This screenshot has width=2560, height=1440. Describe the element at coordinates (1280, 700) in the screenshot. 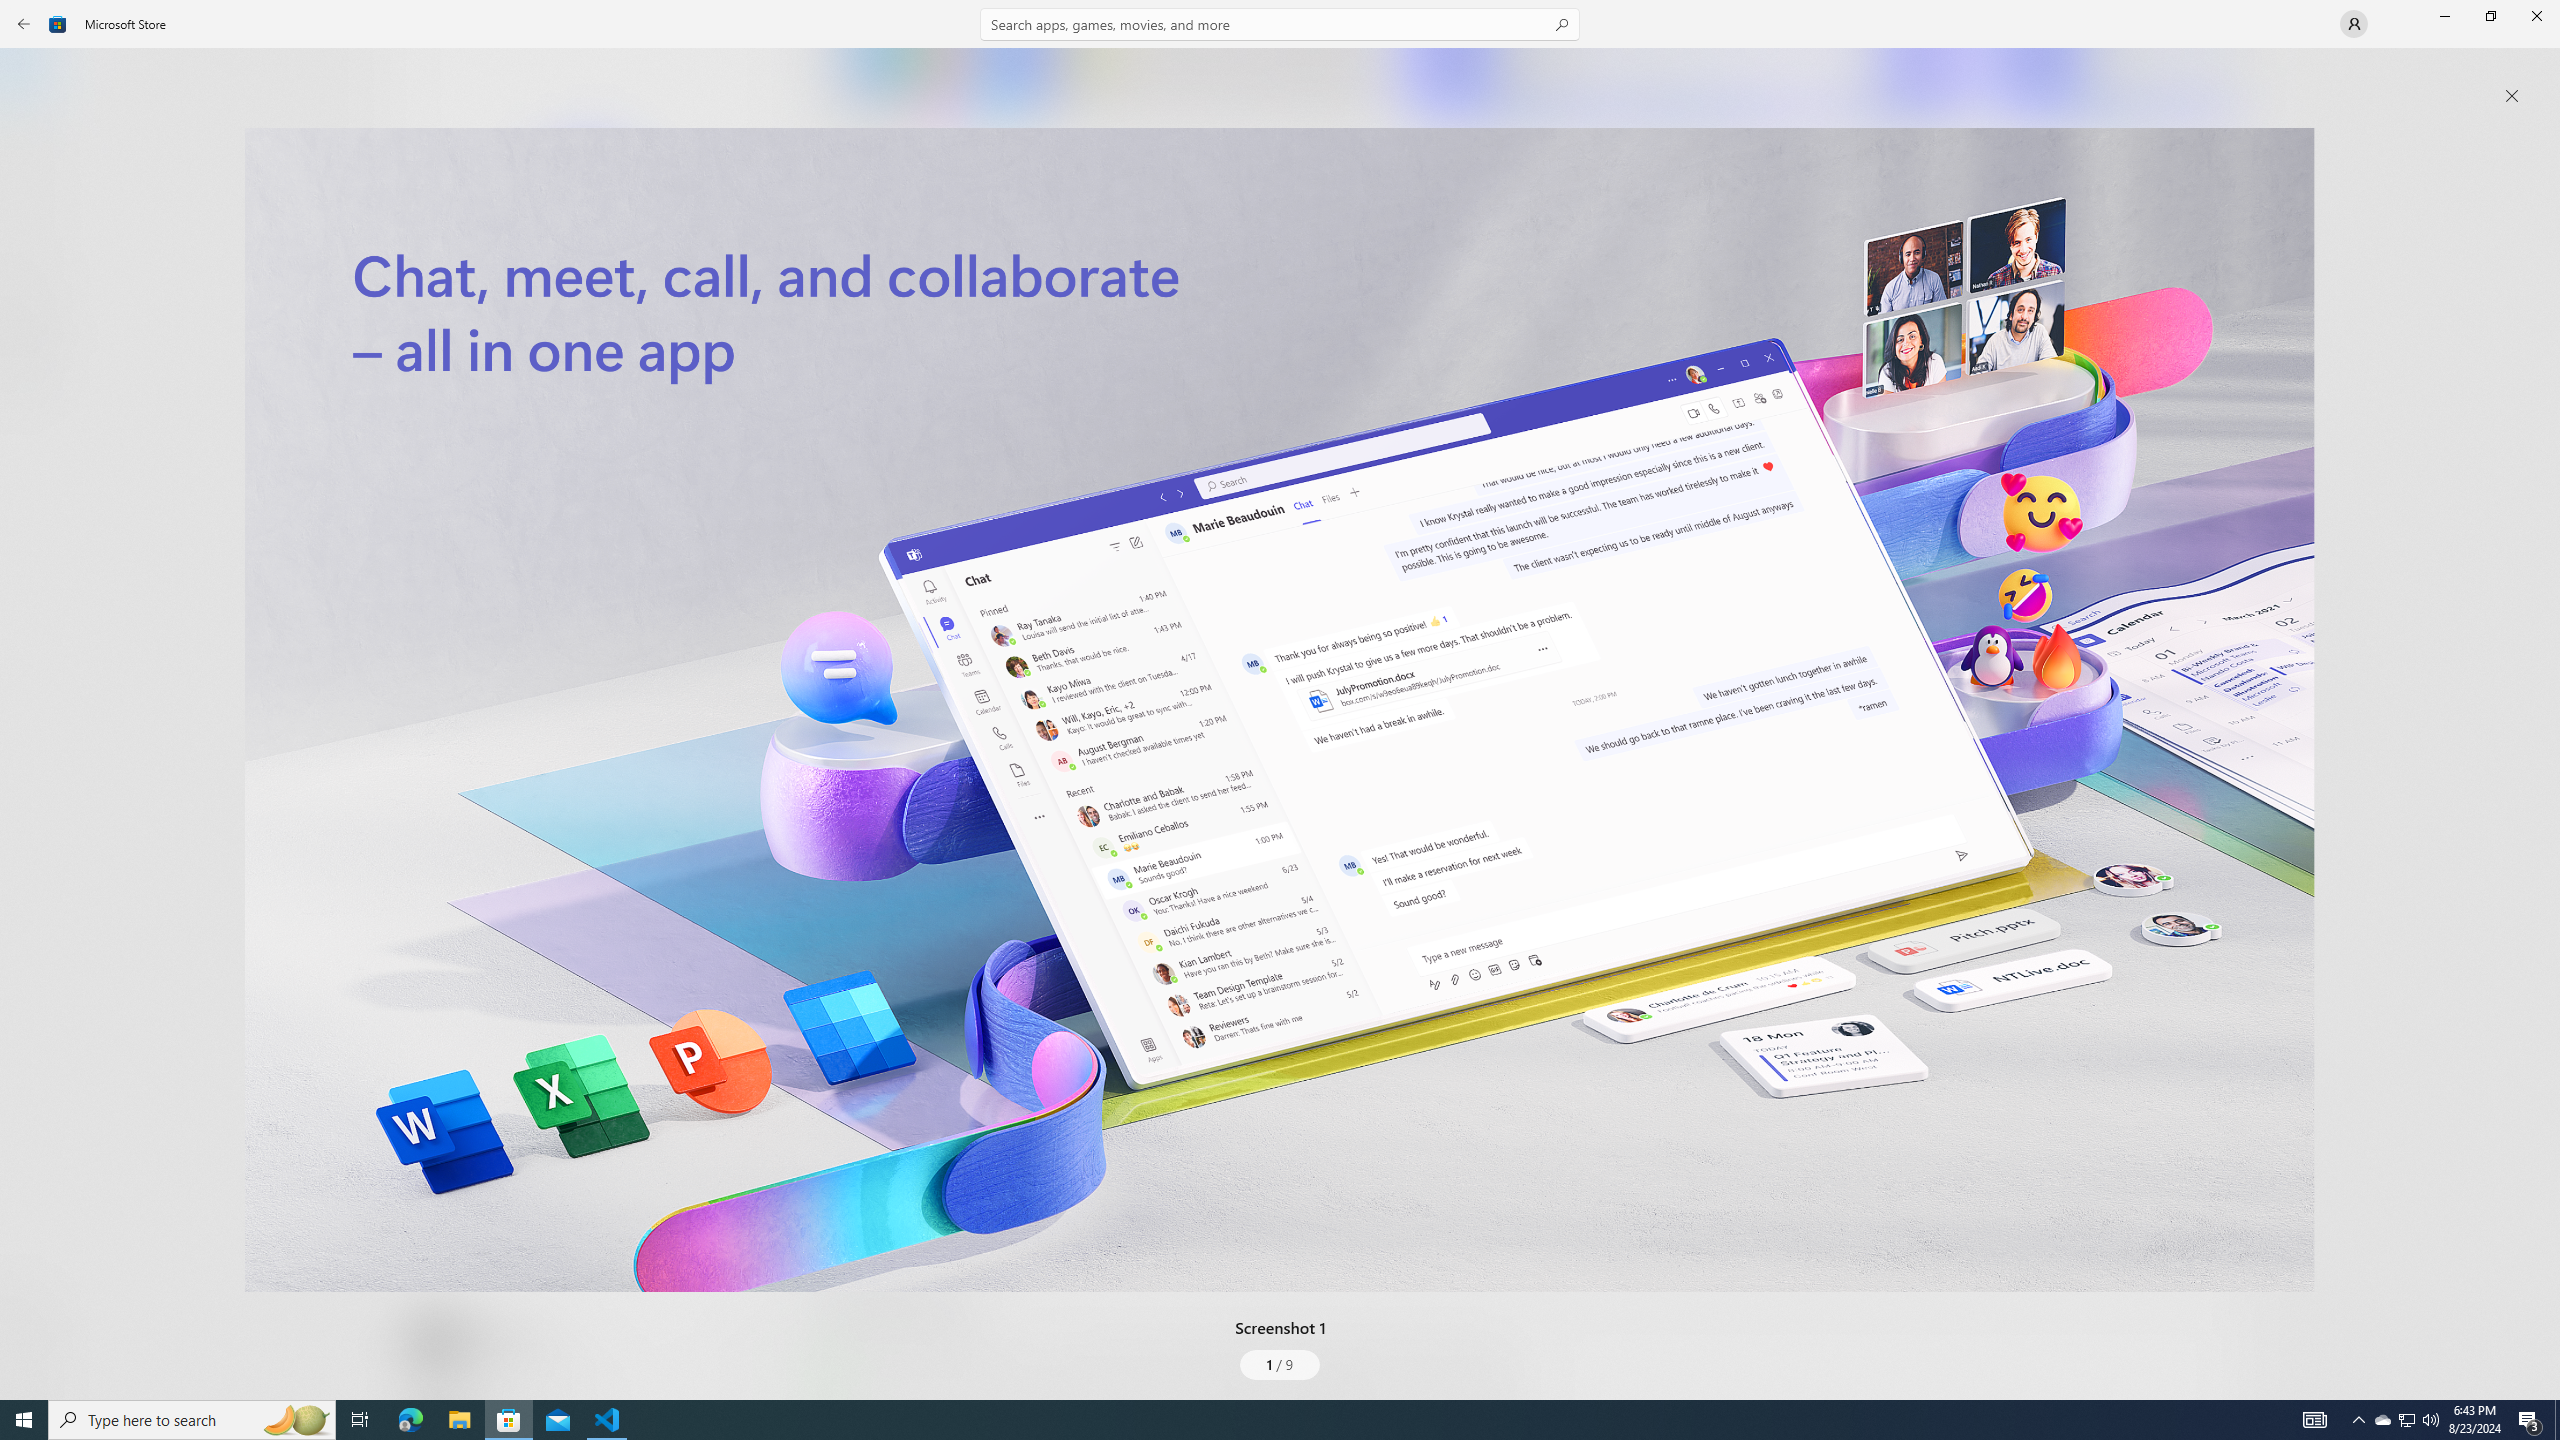

I see `AutomationID: NavigationControl` at that location.